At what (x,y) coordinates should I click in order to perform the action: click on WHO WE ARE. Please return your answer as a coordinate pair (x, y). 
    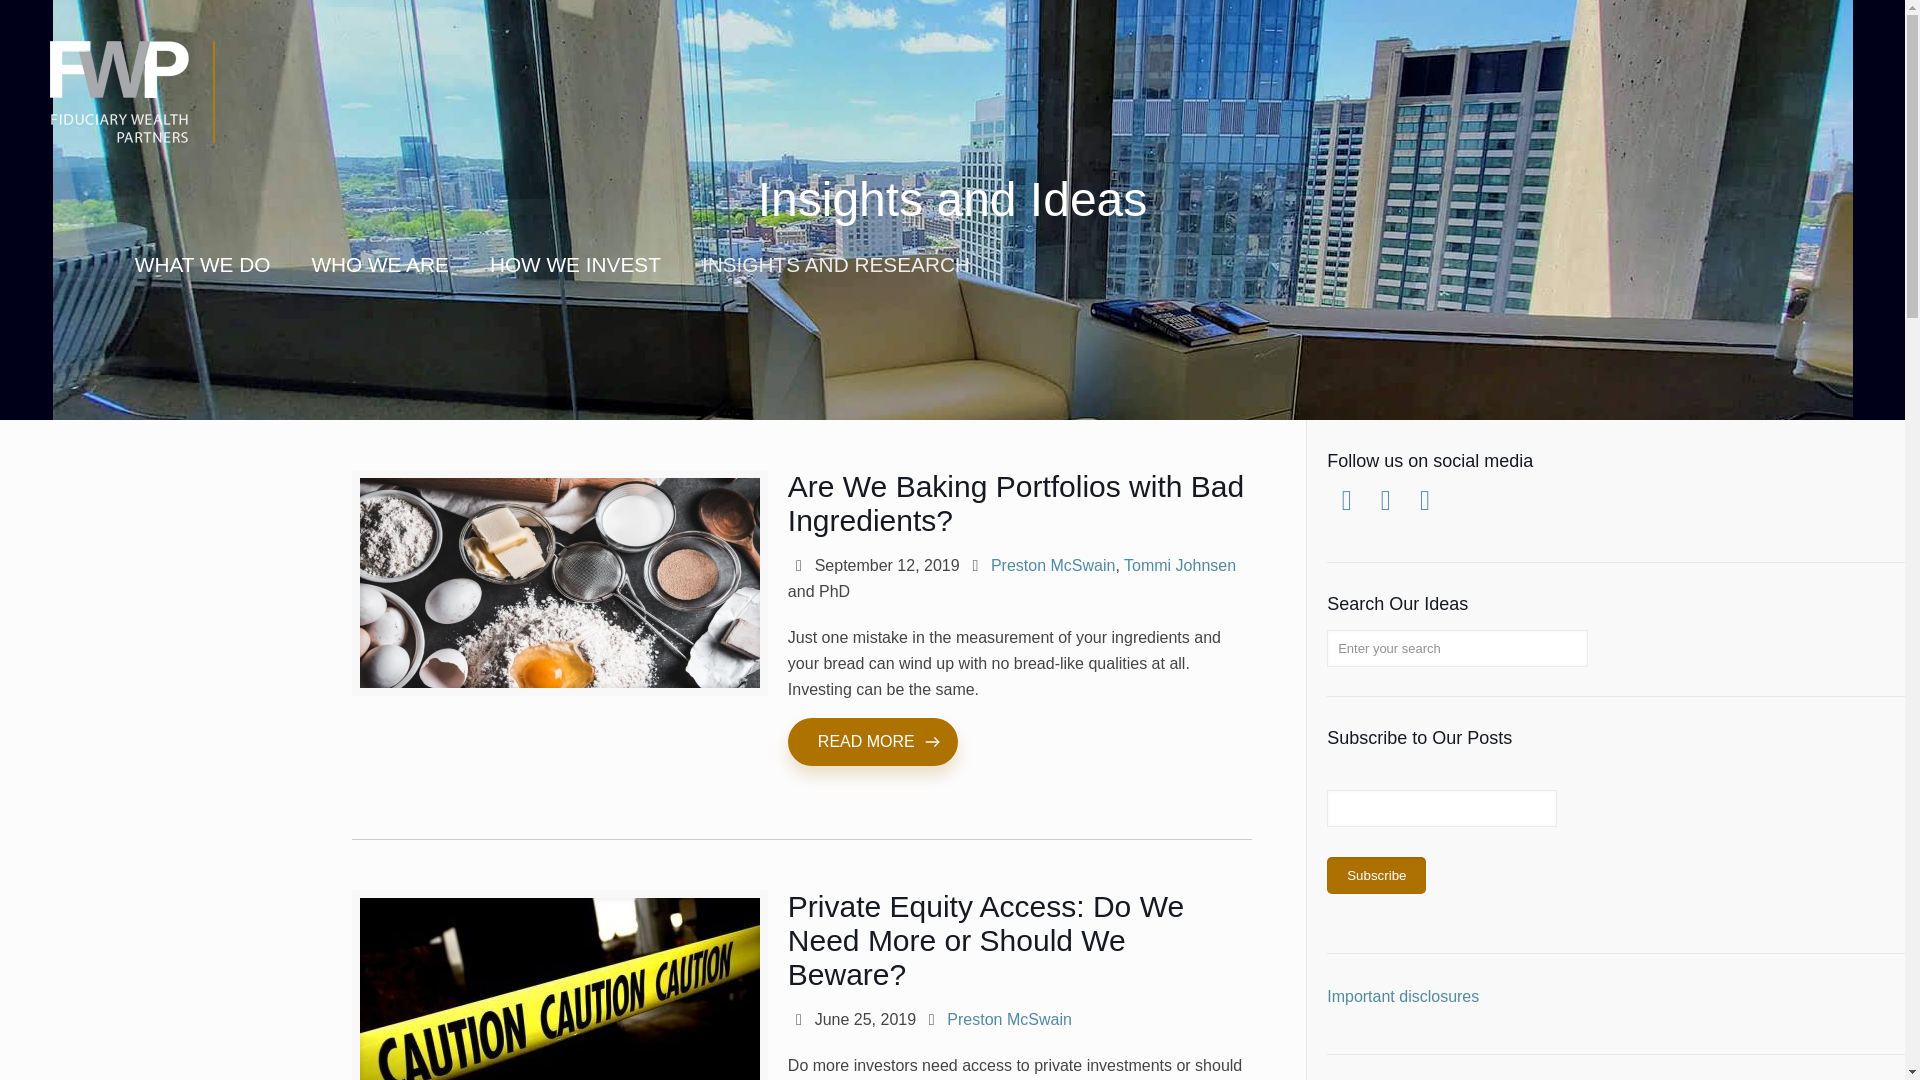
    Looking at the image, I should click on (380, 264).